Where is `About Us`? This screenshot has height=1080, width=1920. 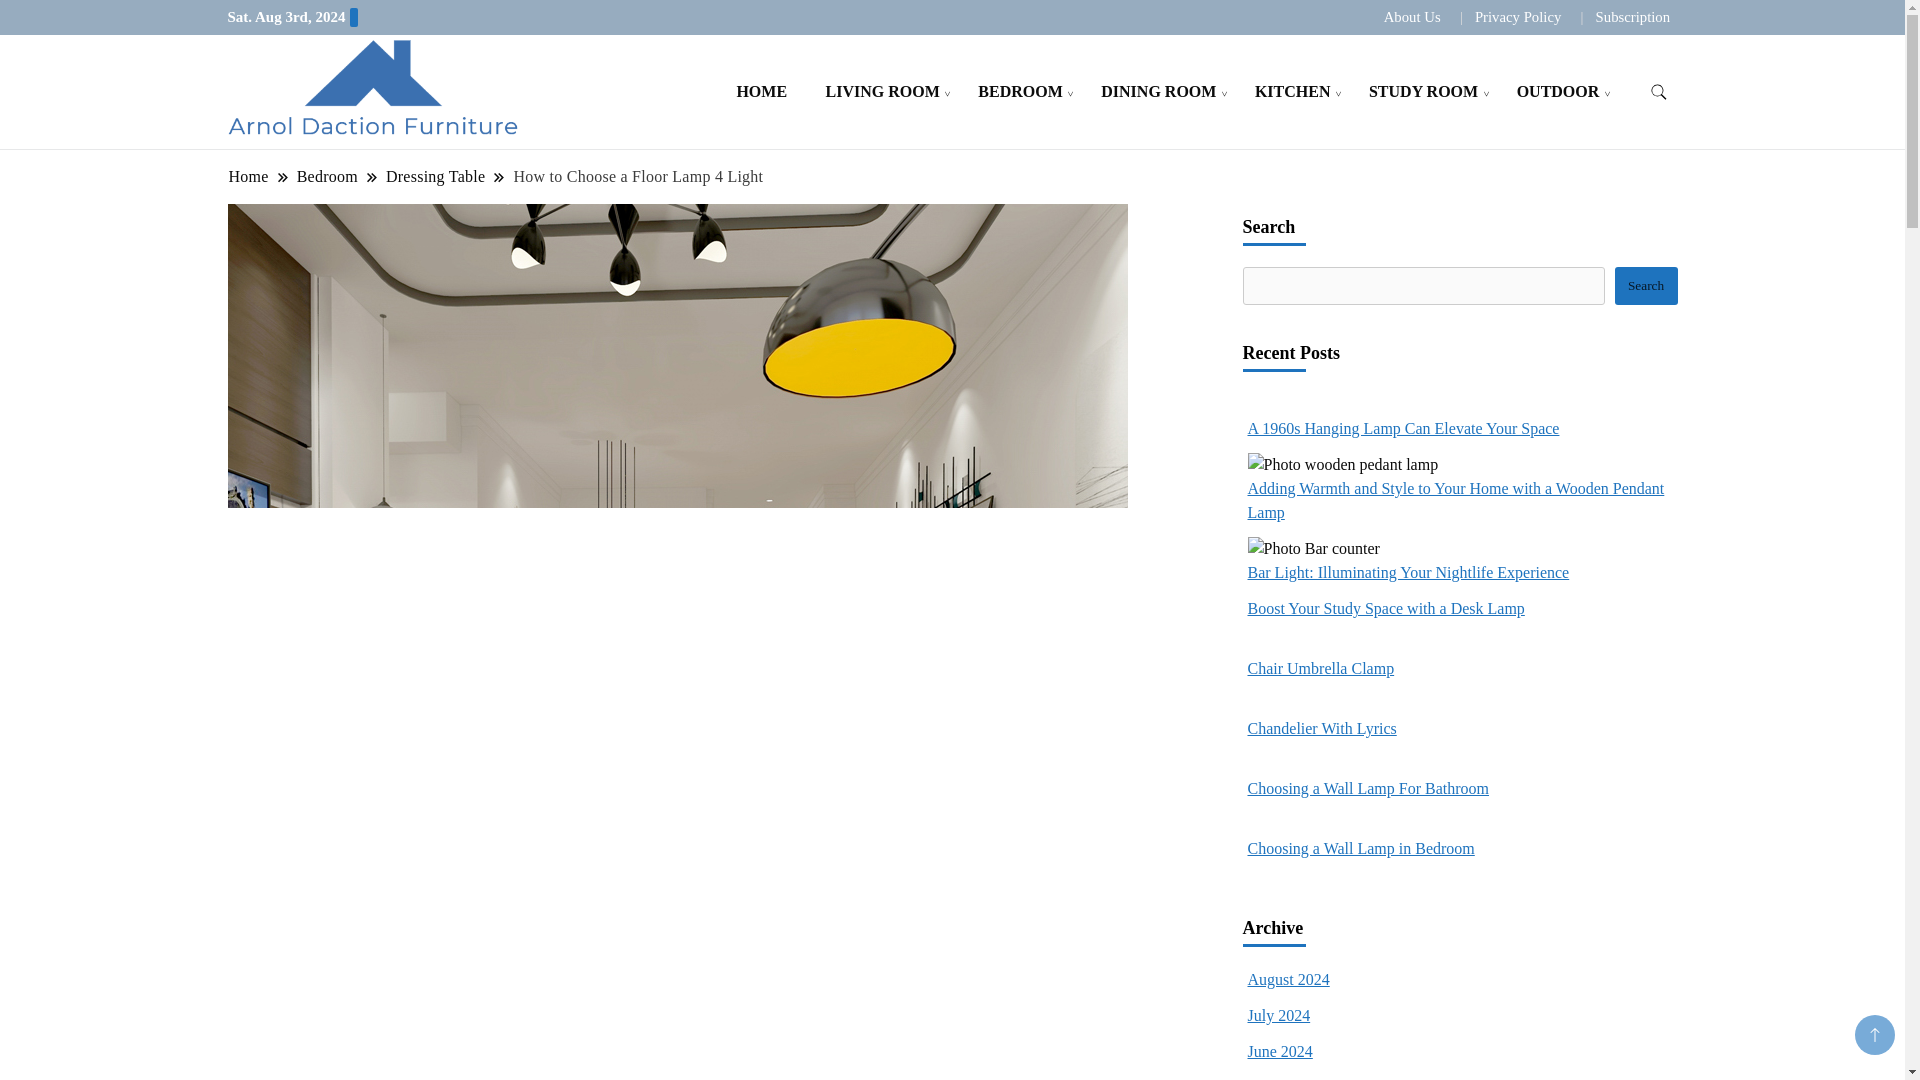
About Us is located at coordinates (1412, 16).